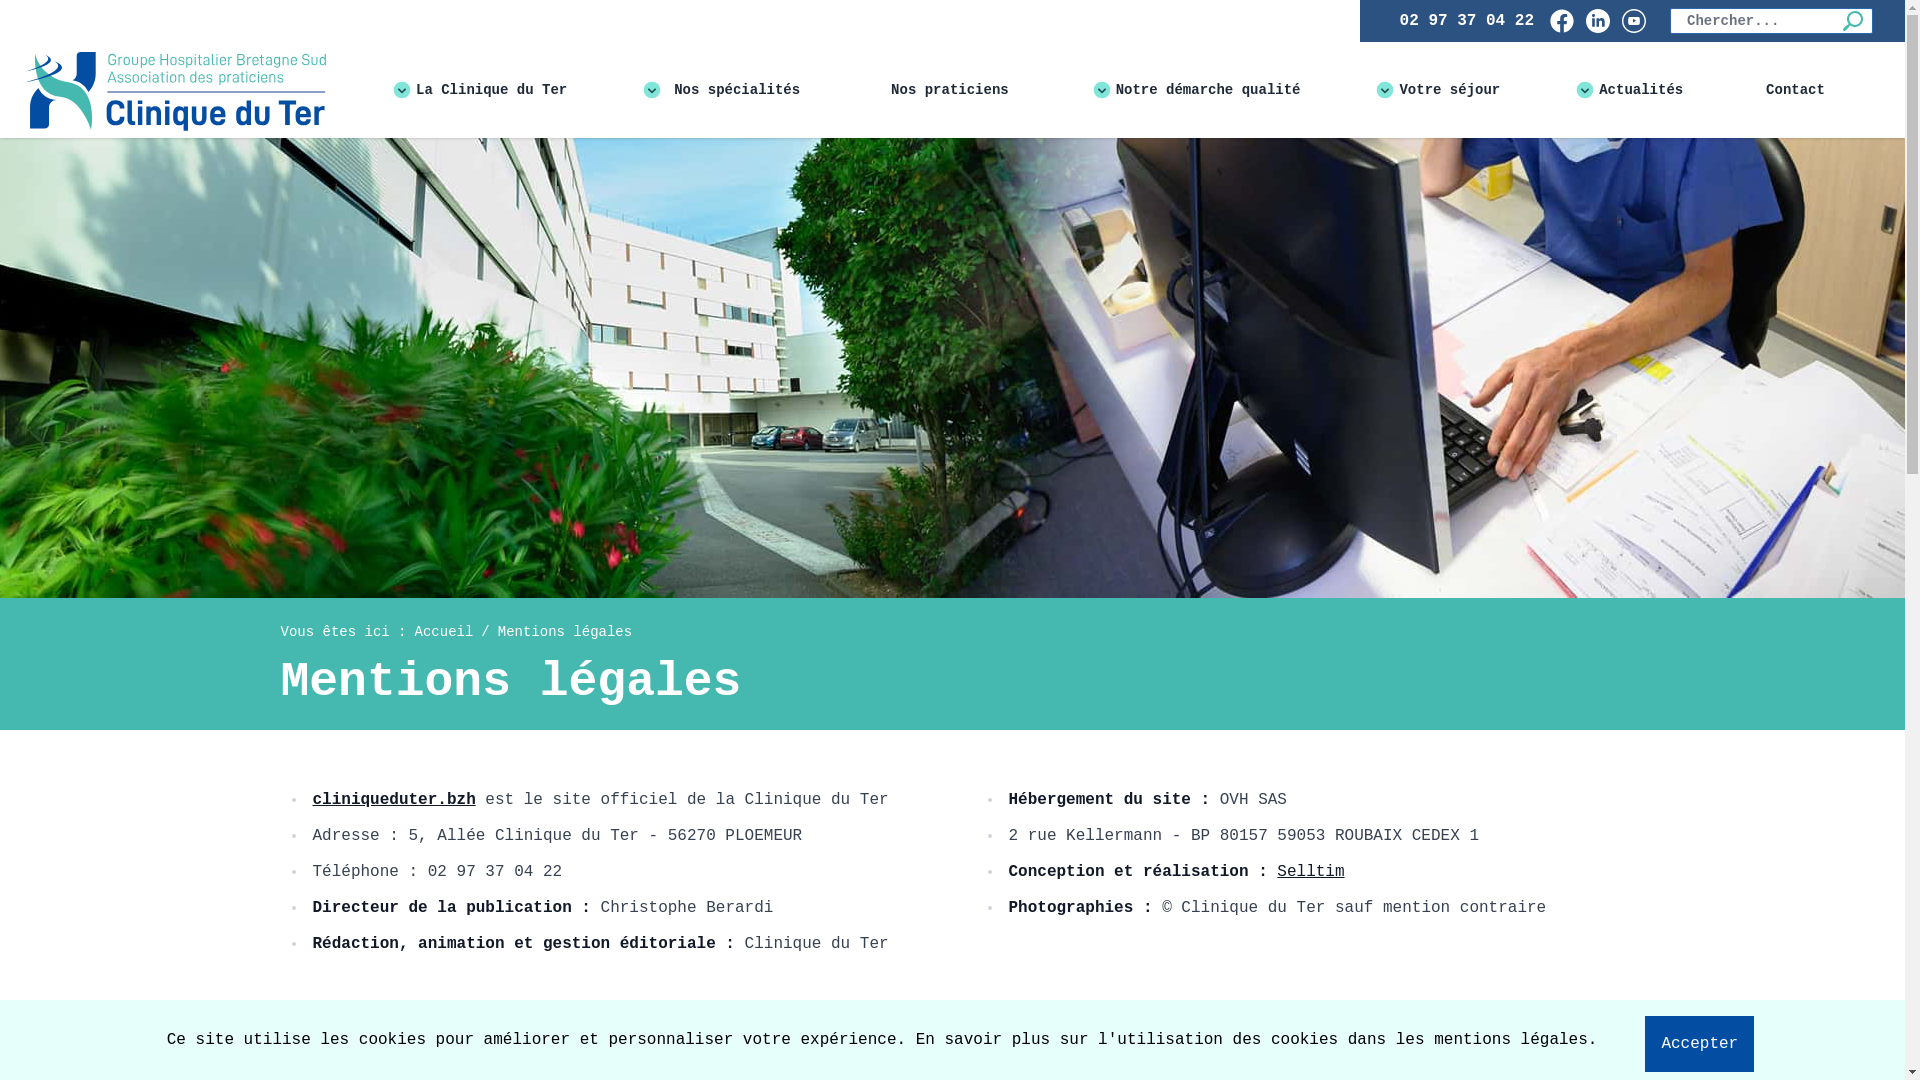 This screenshot has width=1920, height=1080. Describe the element at coordinates (1796, 90) in the screenshot. I see `Contact` at that location.